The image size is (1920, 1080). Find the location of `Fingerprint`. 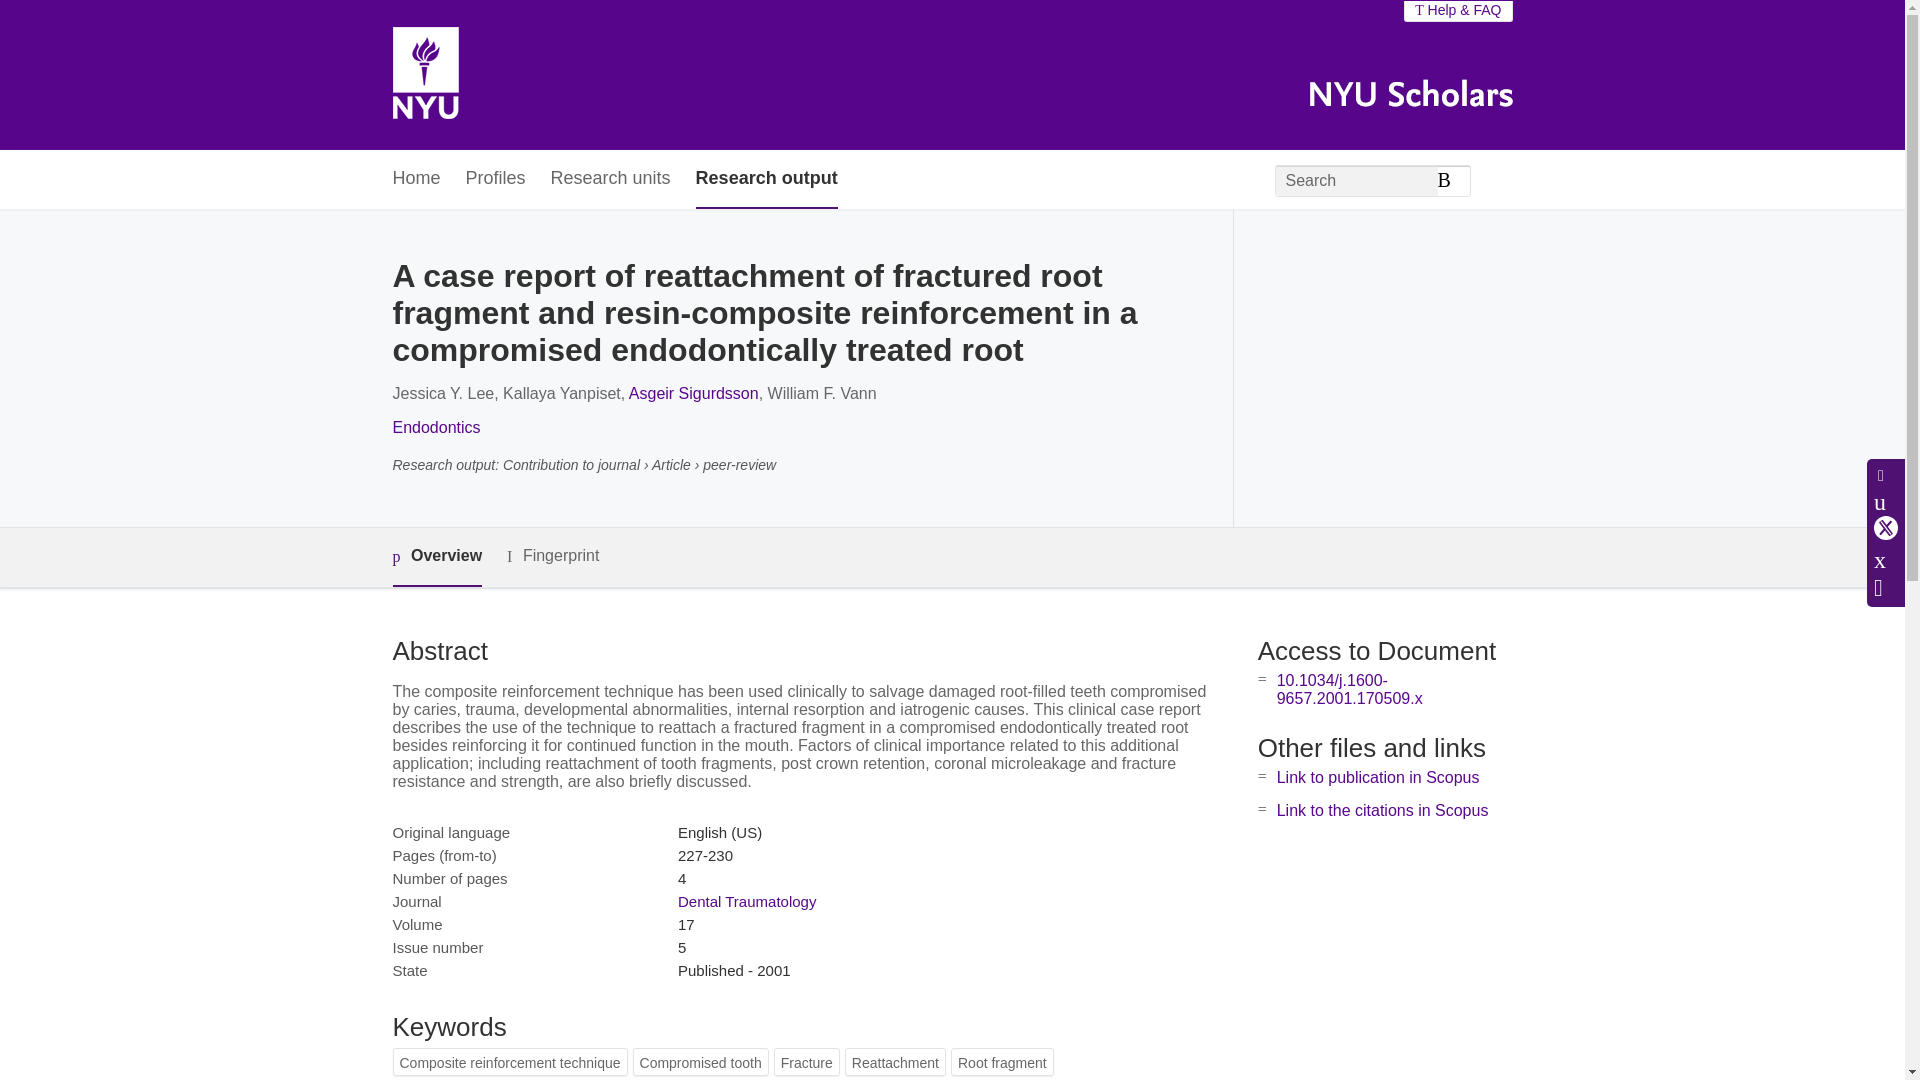

Fingerprint is located at coordinates (552, 556).